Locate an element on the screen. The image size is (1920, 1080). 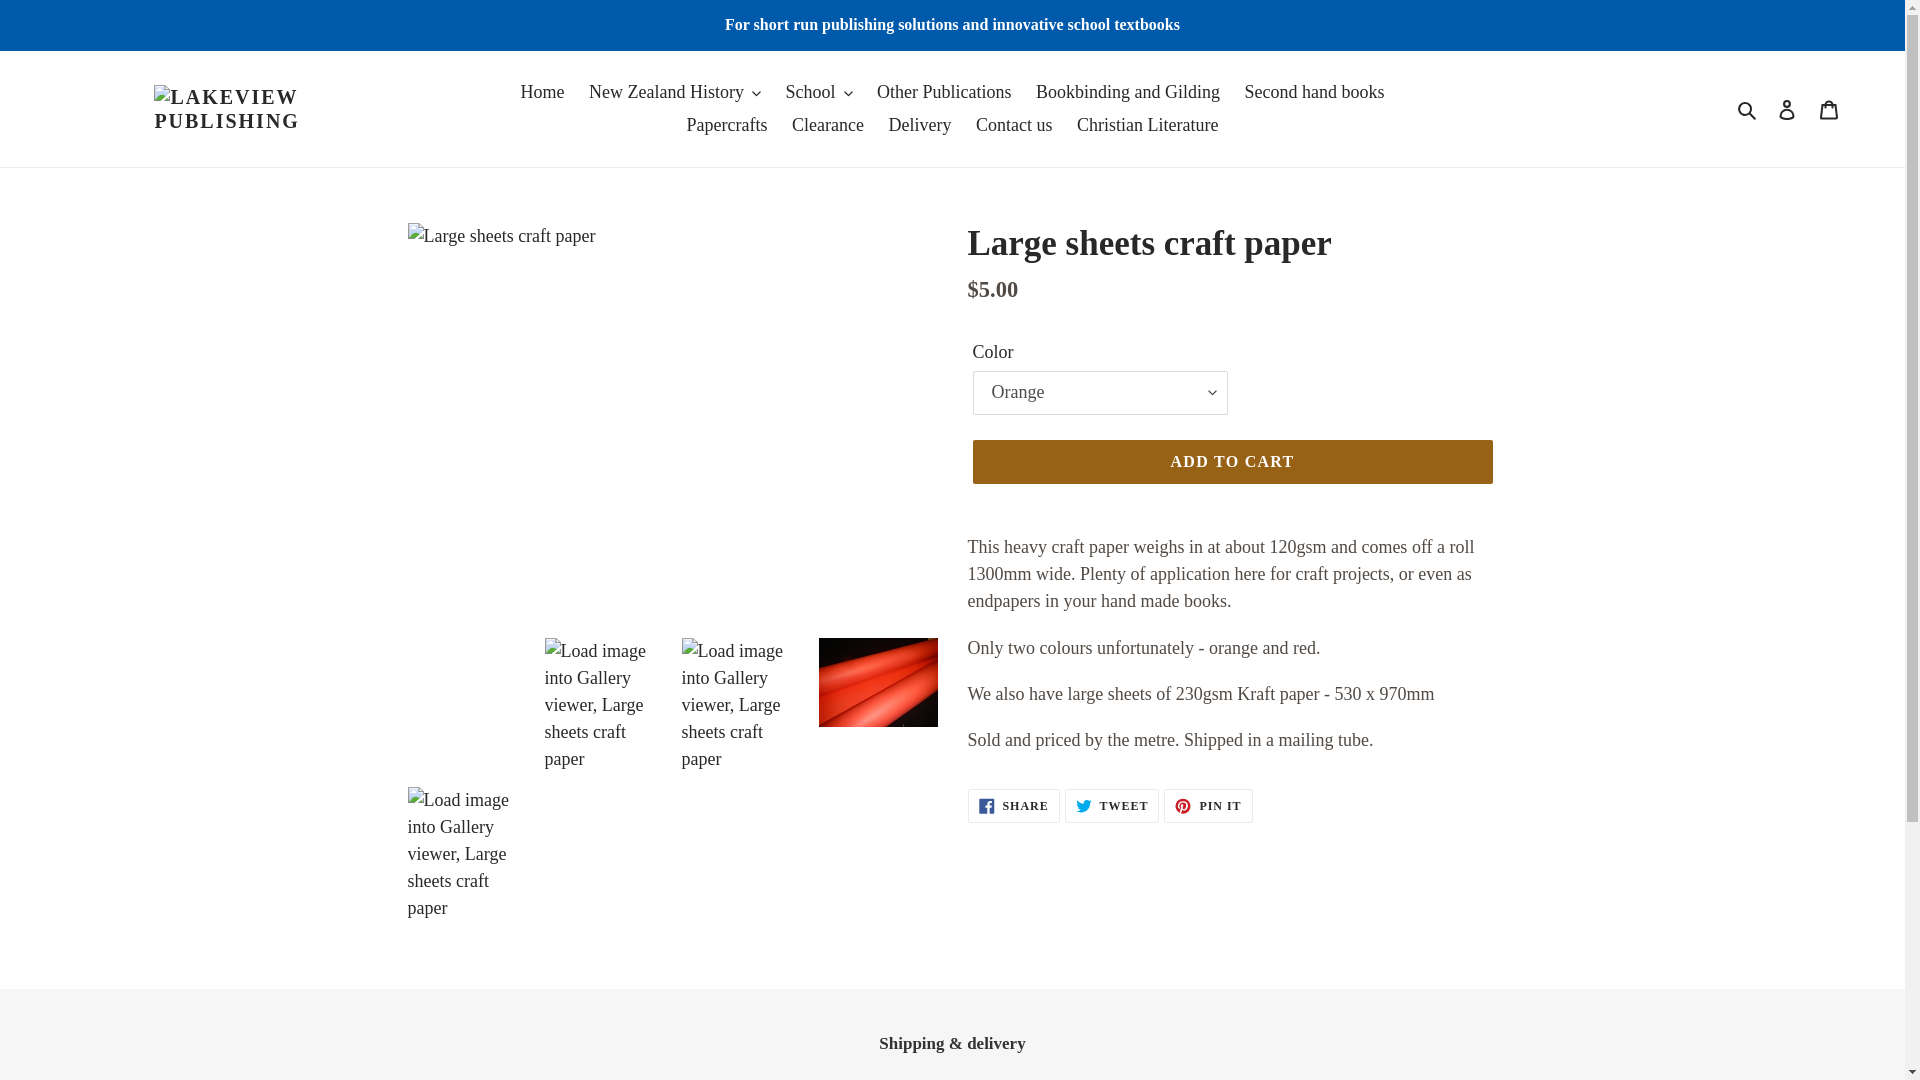
Papercrafts is located at coordinates (727, 125).